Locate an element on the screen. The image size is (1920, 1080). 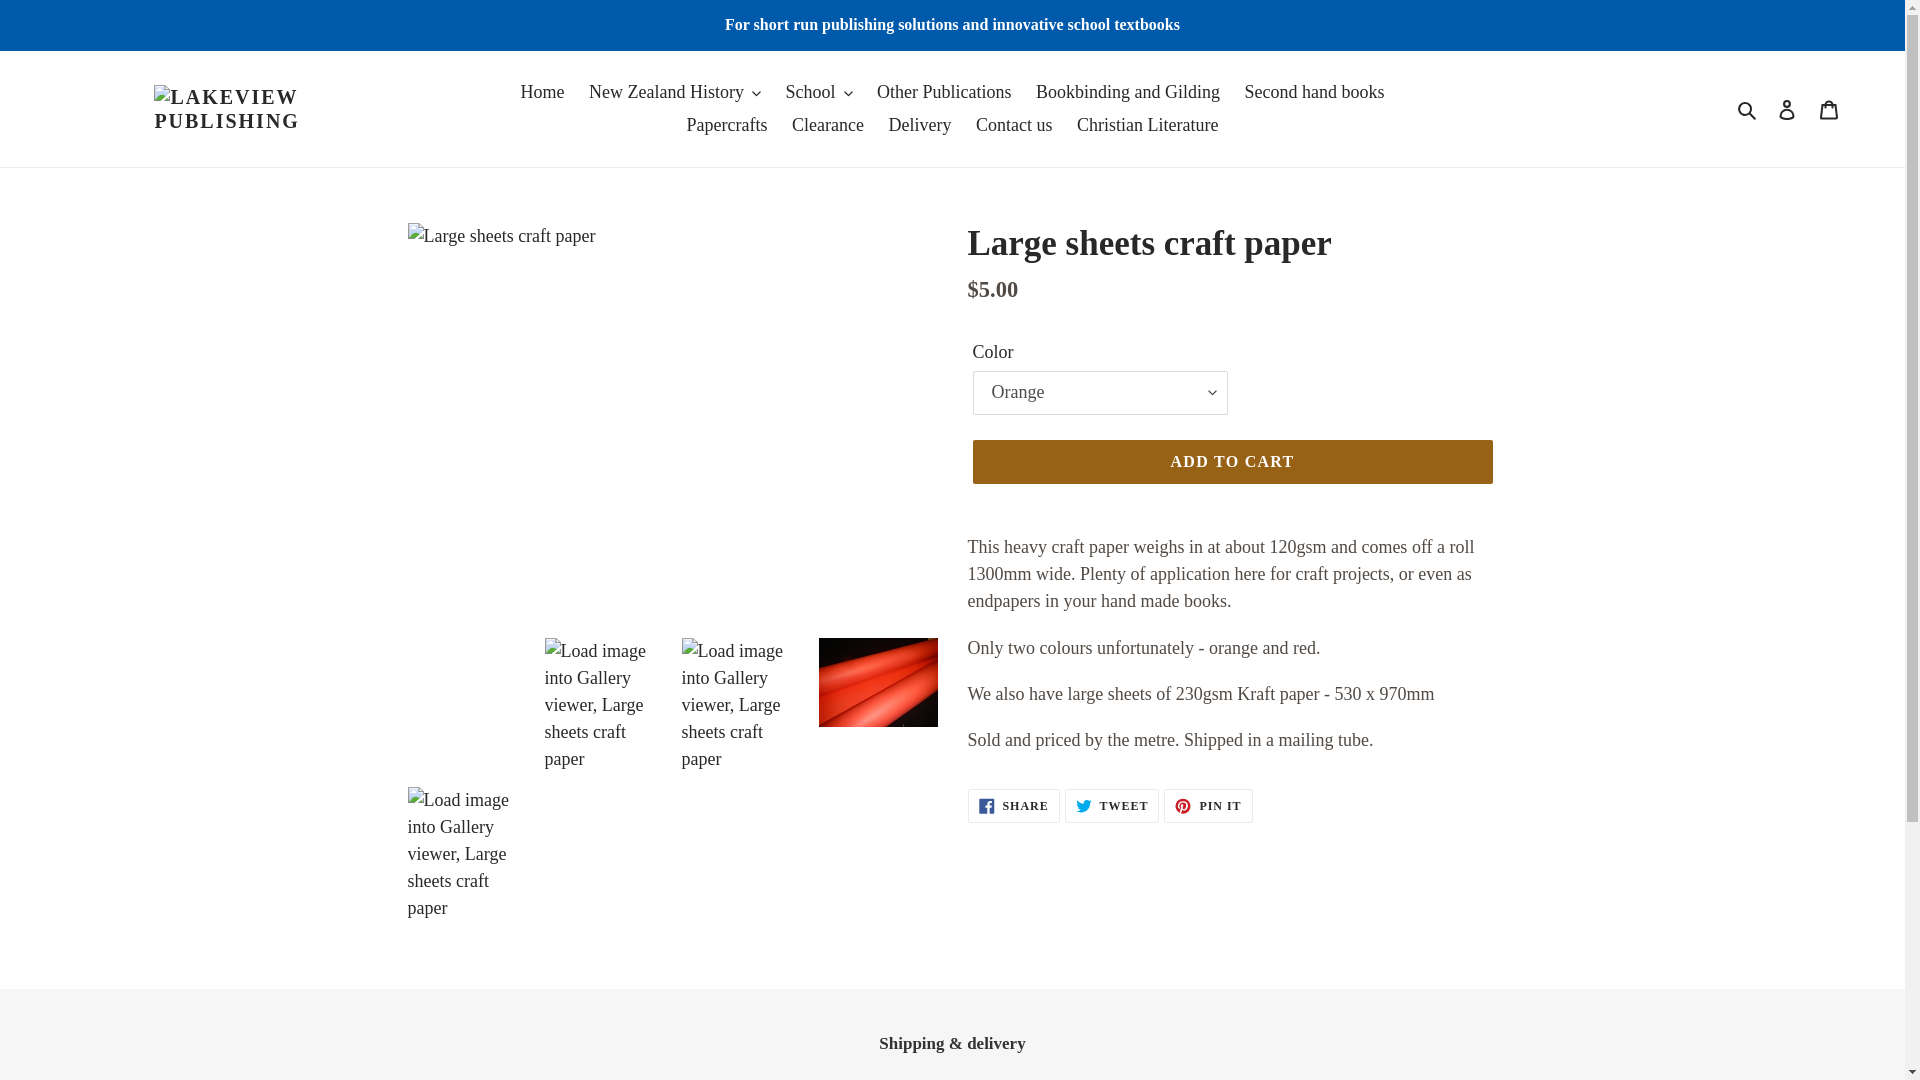
Papercrafts is located at coordinates (727, 125).